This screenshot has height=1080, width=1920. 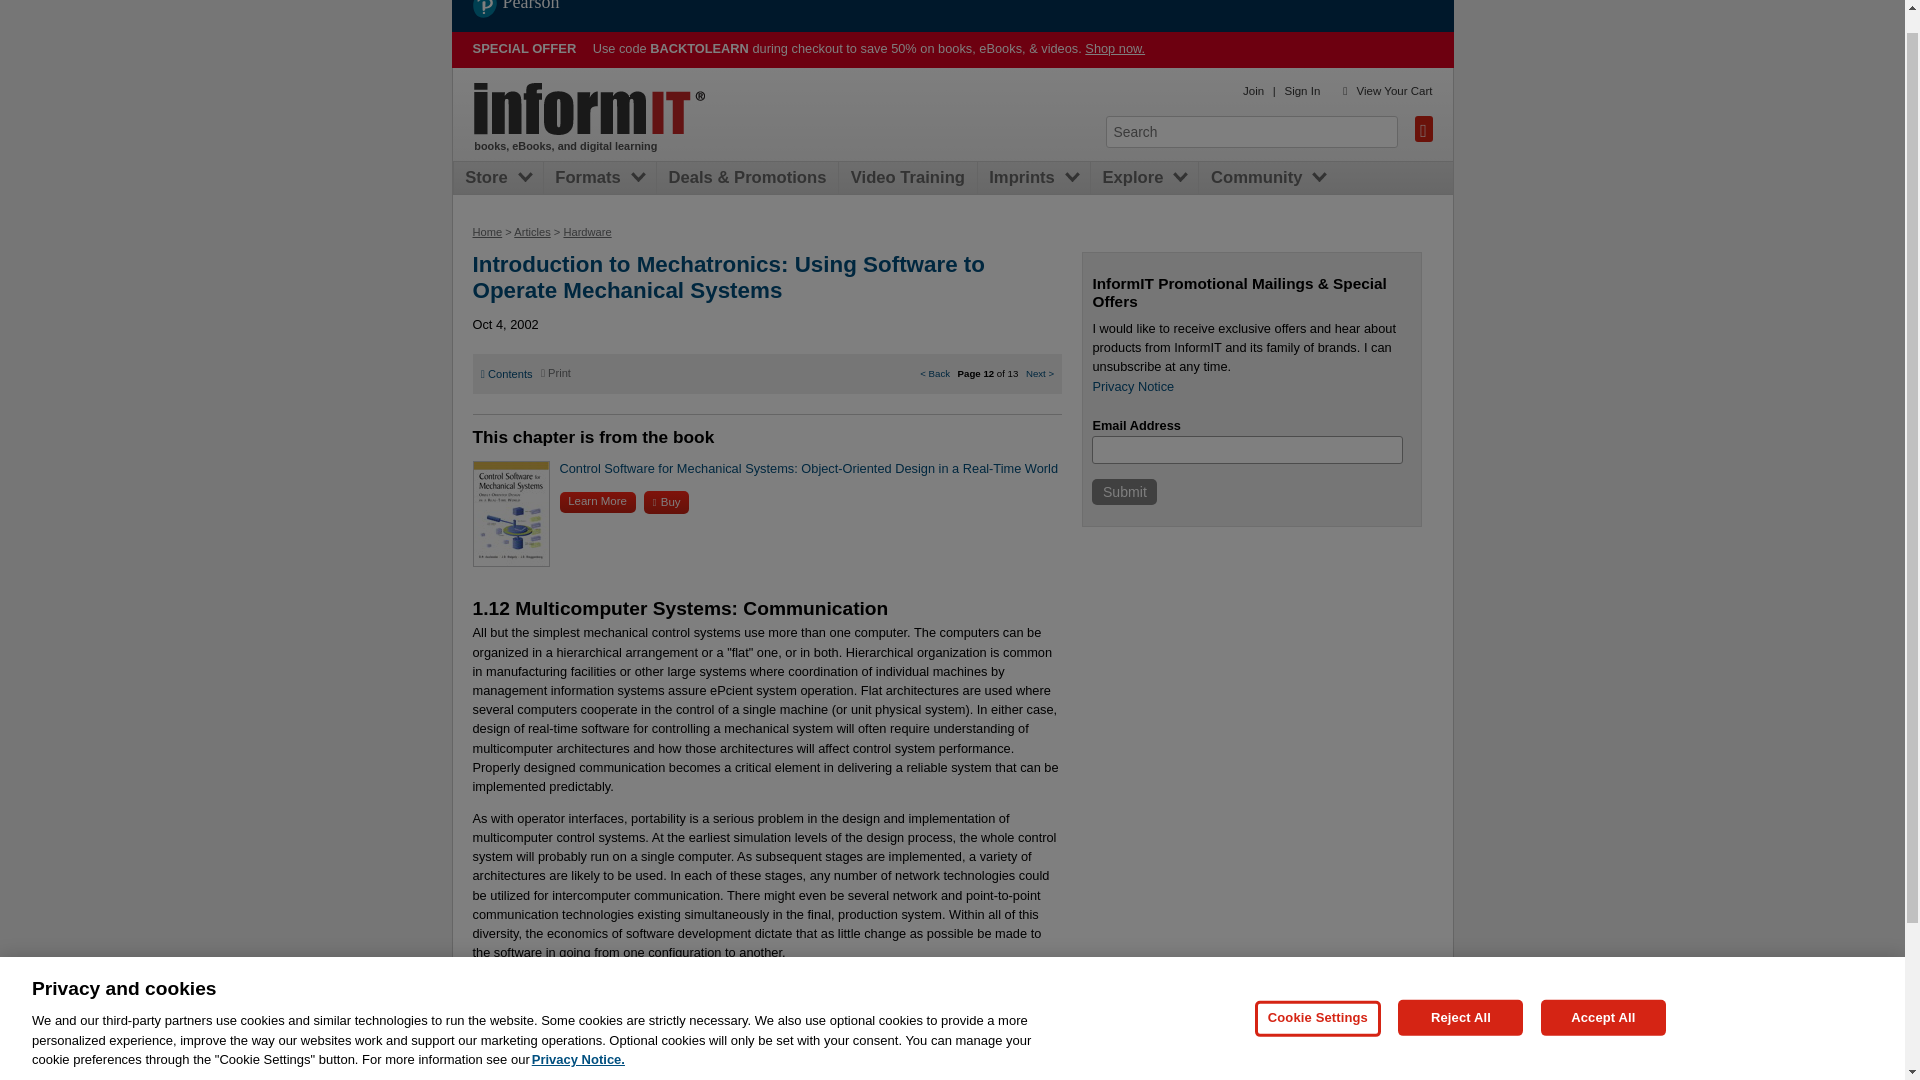 I want to click on Home, so click(x=589, y=109).